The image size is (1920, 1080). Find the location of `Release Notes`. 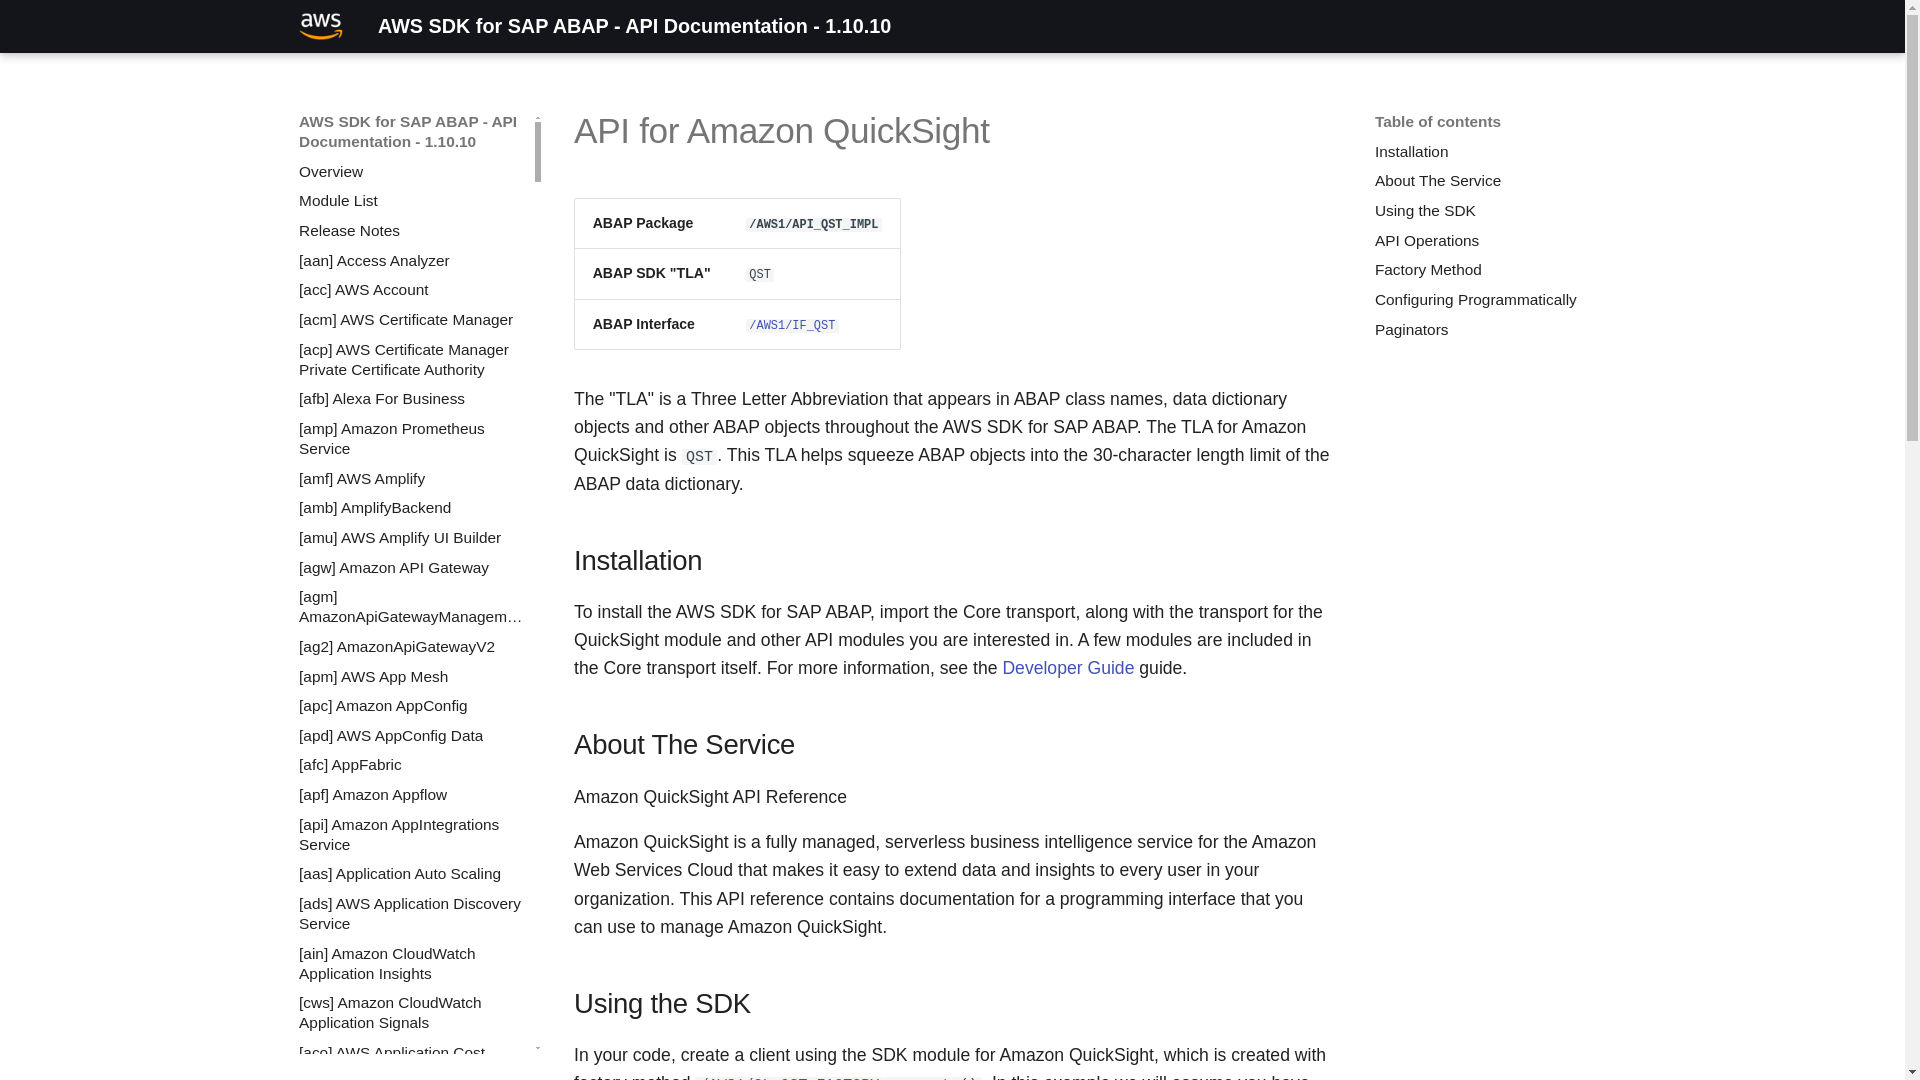

Release Notes is located at coordinates (412, 230).